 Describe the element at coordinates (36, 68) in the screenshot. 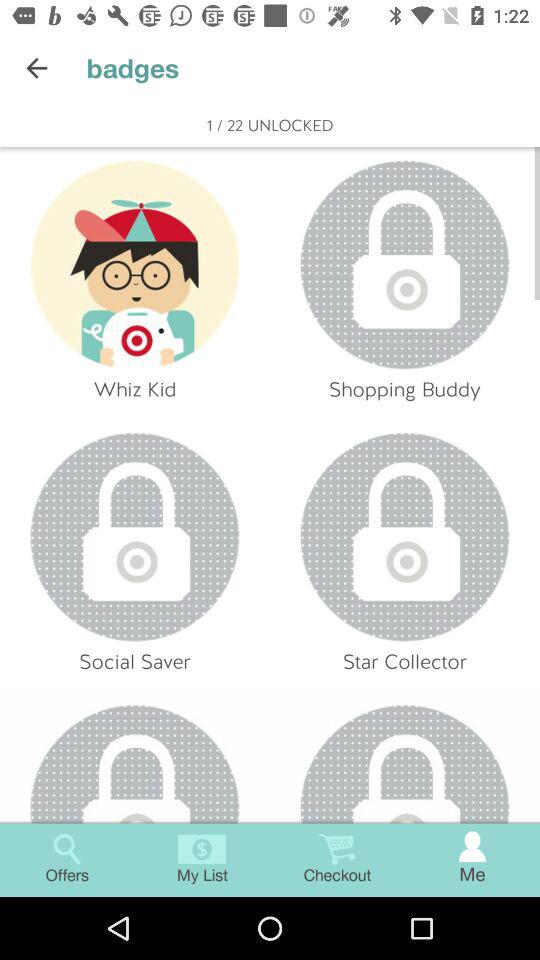

I see `select the item to the left of badges item` at that location.